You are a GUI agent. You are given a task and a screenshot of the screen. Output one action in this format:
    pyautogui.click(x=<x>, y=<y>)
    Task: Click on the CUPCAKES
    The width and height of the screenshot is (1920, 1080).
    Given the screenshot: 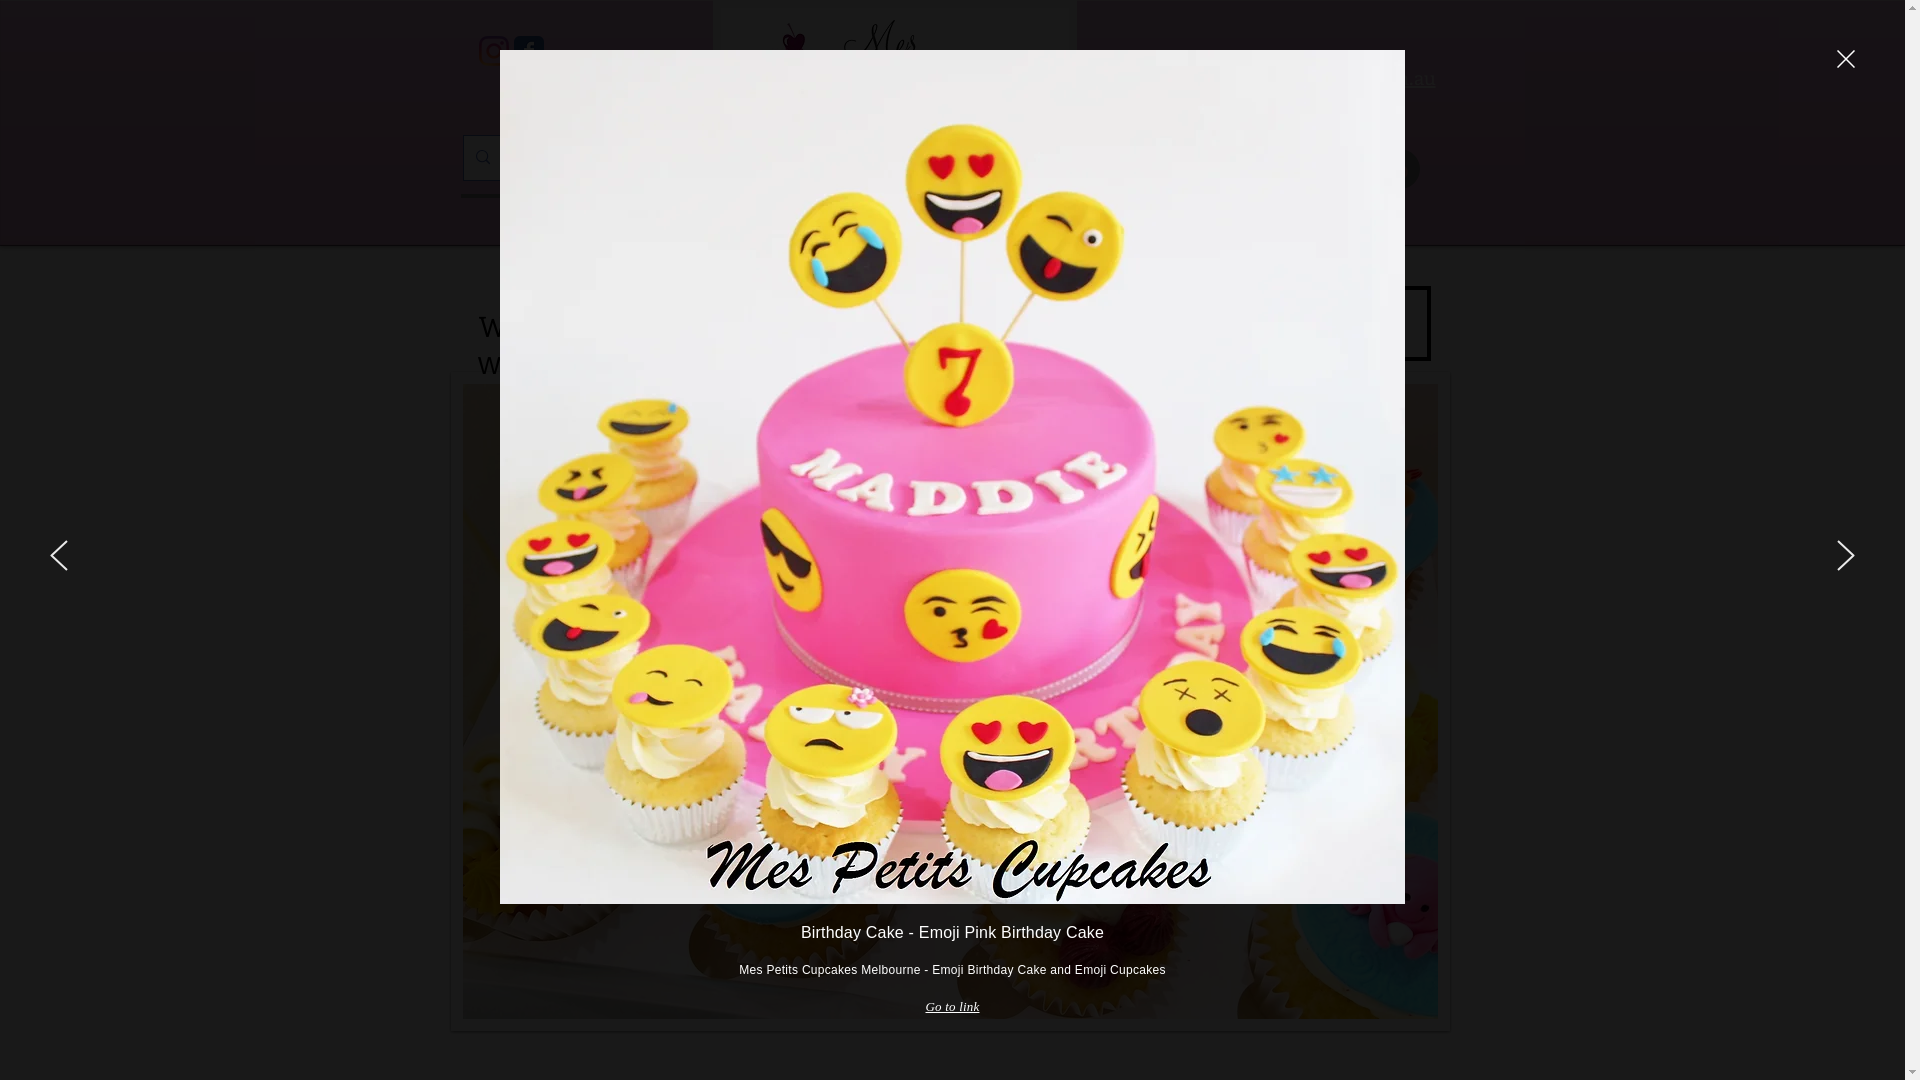 What is the action you would take?
    pyautogui.click(x=952, y=218)
    